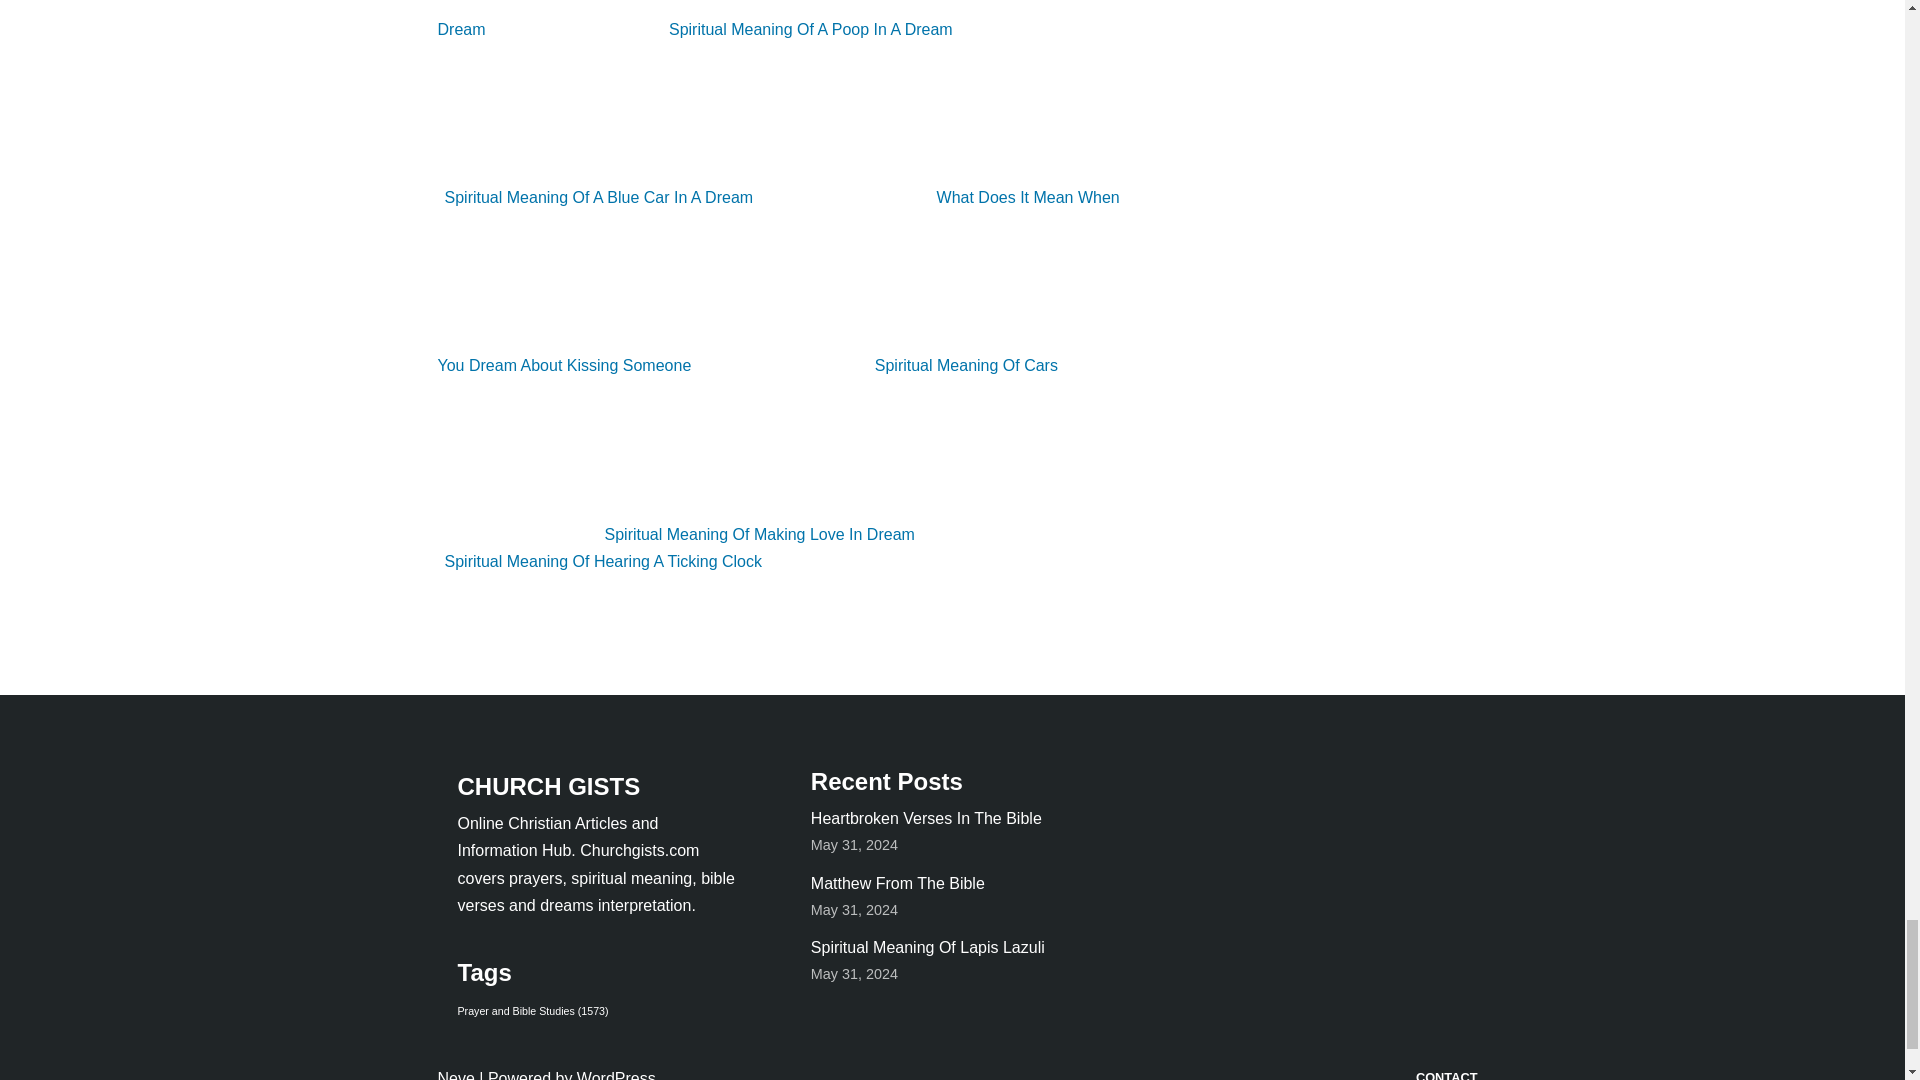 This screenshot has height=1080, width=1920. What do you see at coordinates (778, 281) in the screenshot?
I see `What Does It Mean When You Dream About Kissing Someone` at bounding box center [778, 281].